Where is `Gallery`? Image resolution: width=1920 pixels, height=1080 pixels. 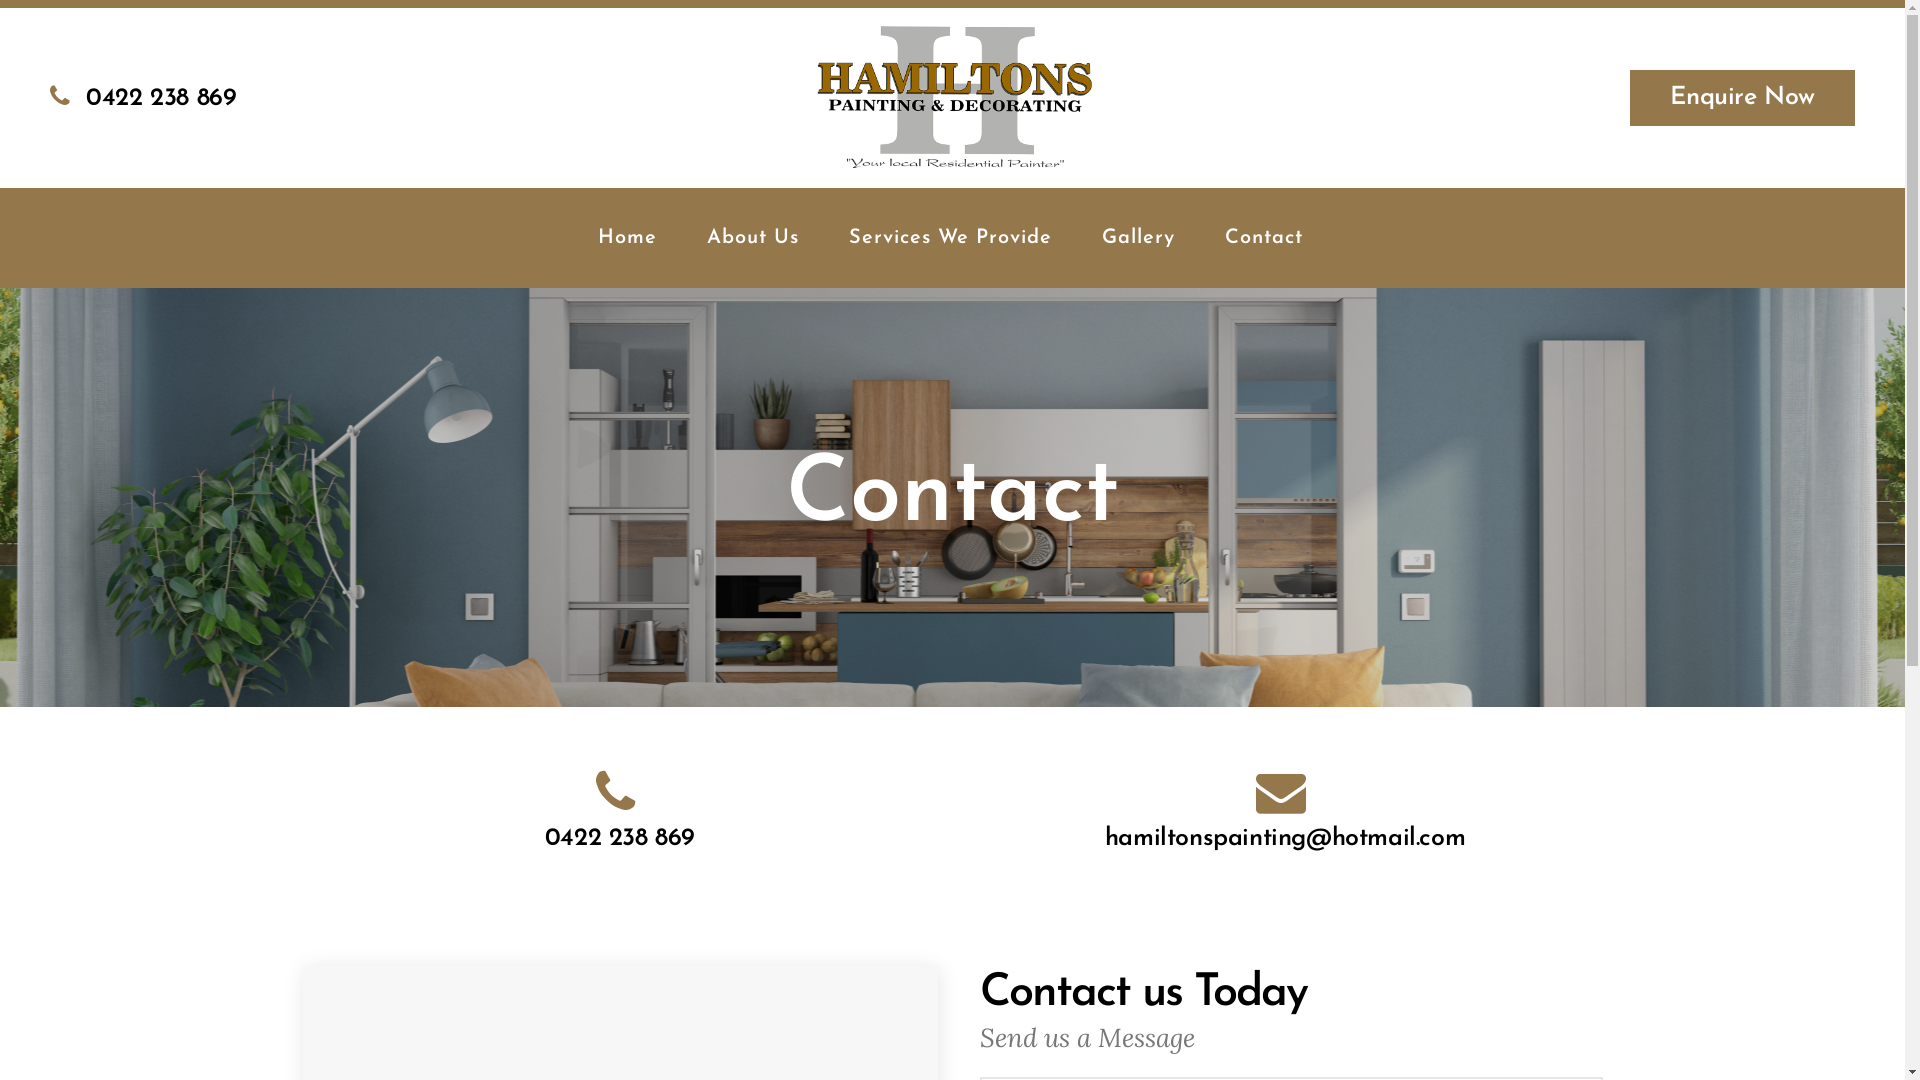
Gallery is located at coordinates (1138, 238).